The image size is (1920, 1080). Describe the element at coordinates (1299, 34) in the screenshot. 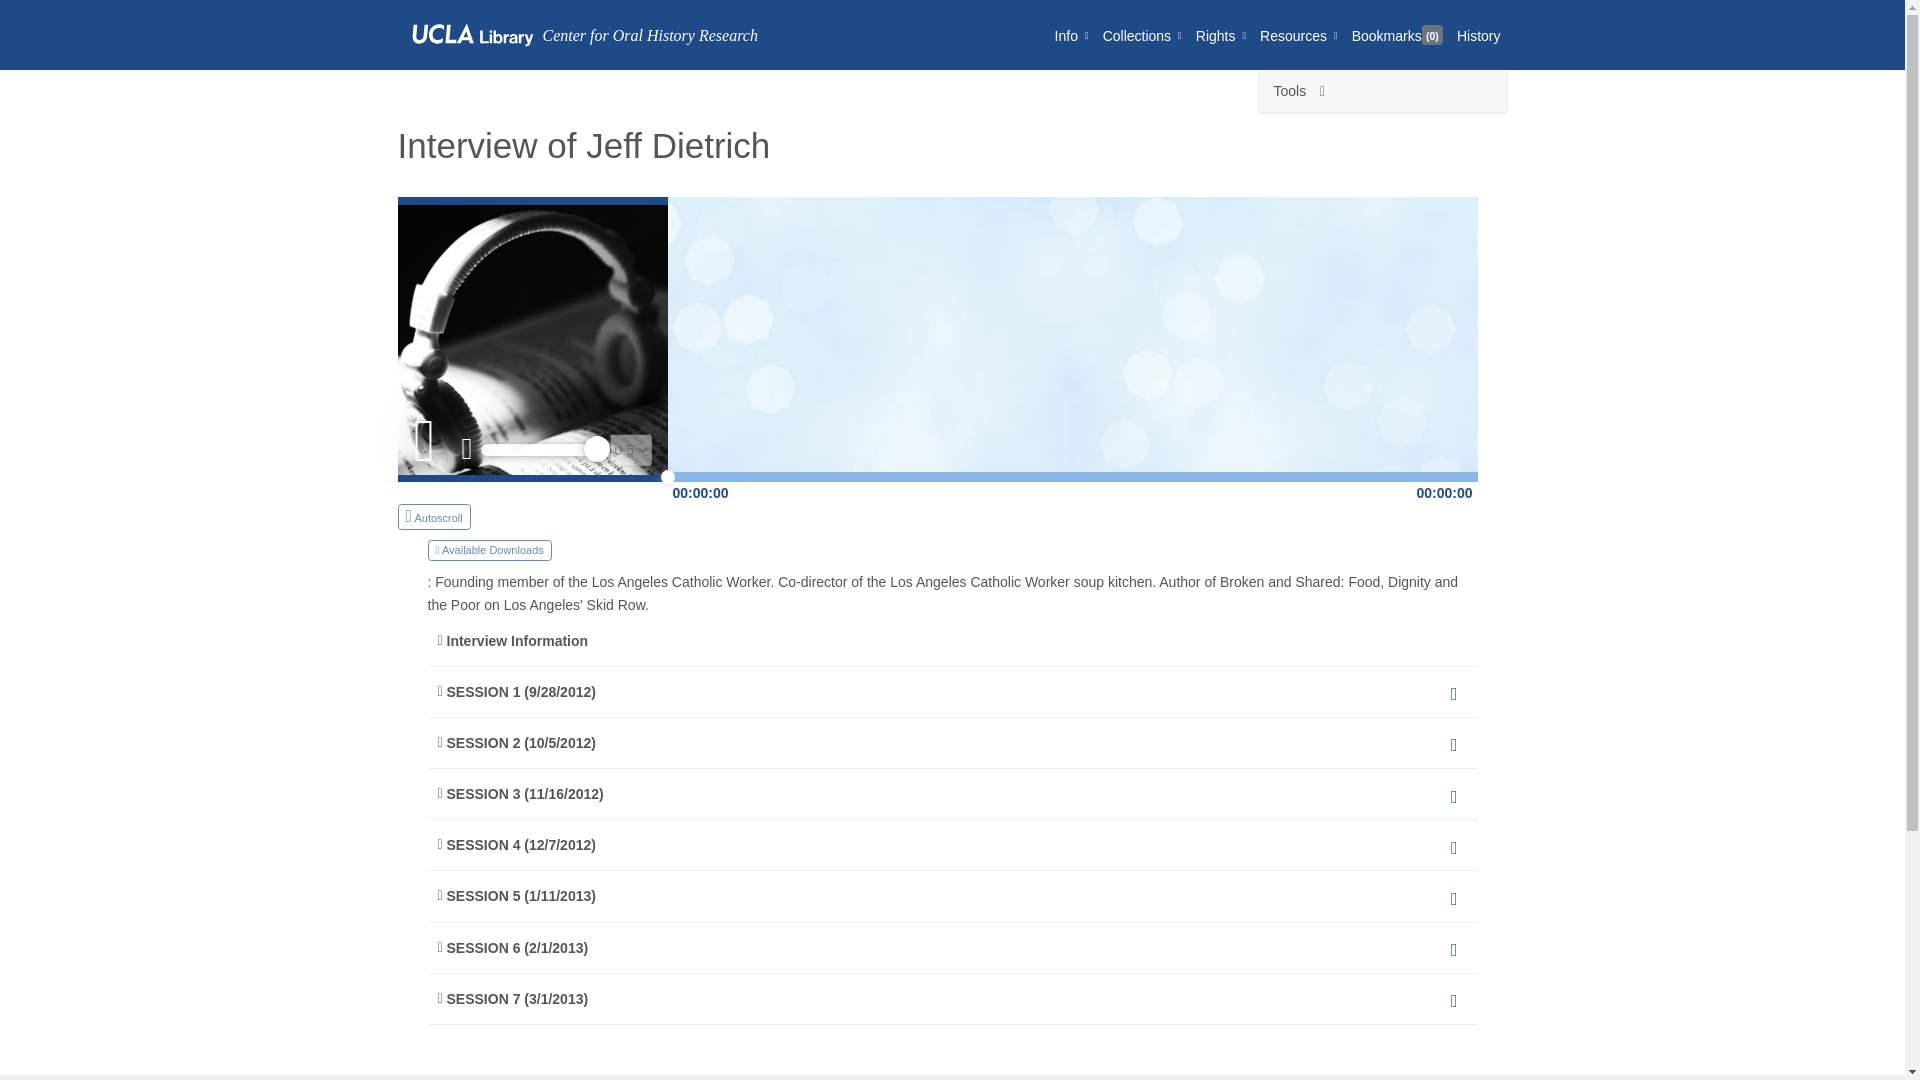

I see `Resources` at that location.